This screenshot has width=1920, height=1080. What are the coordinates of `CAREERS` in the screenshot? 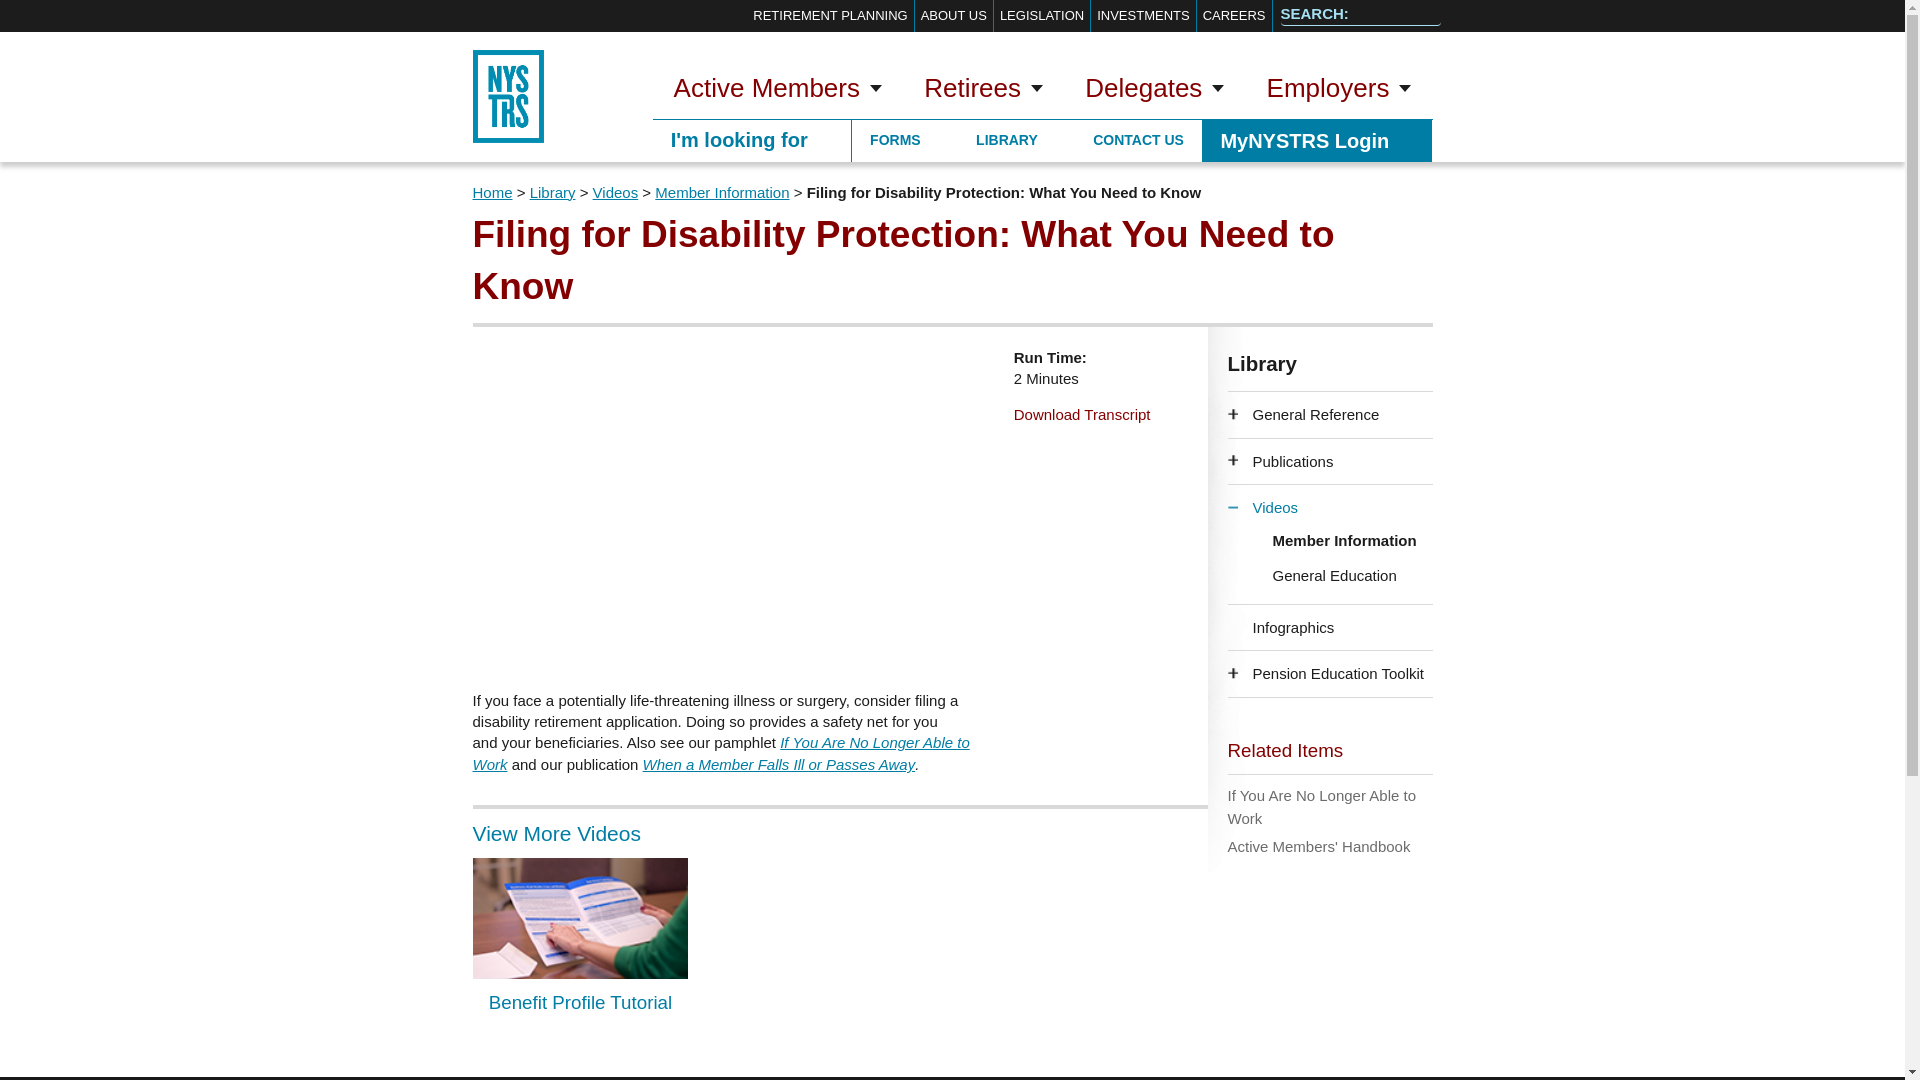 It's located at (1234, 16).